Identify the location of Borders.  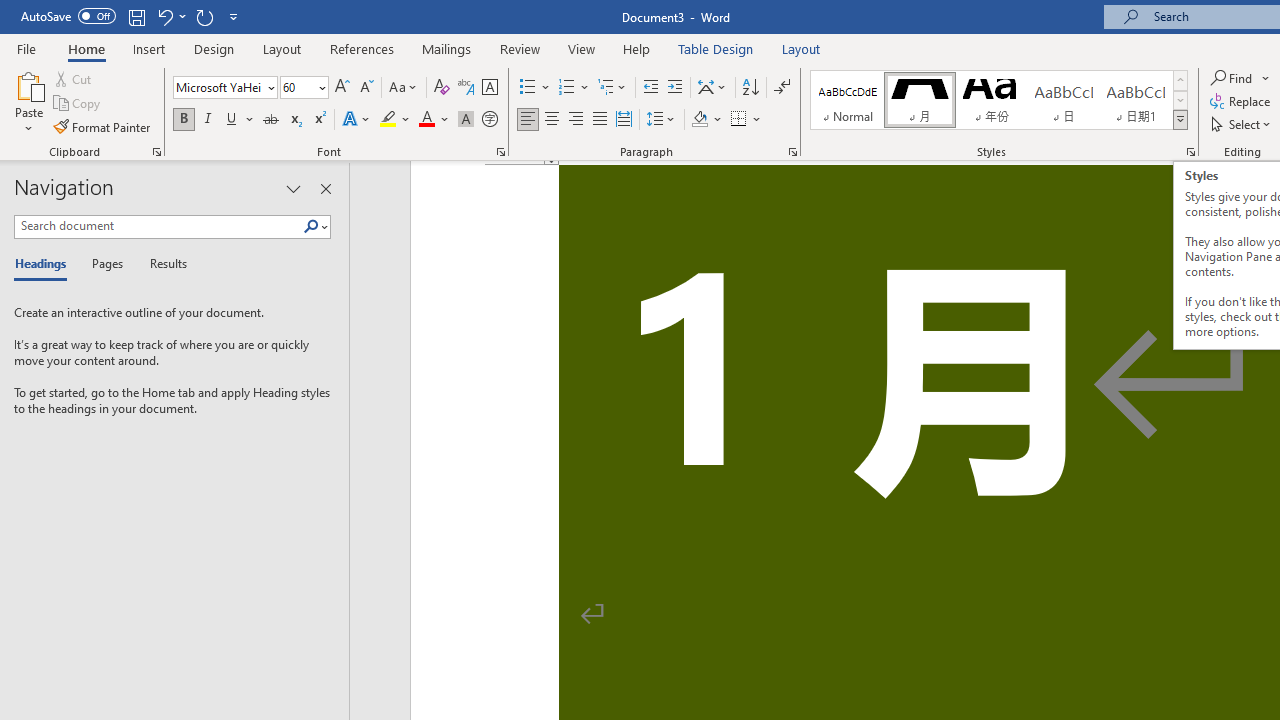
(739, 120).